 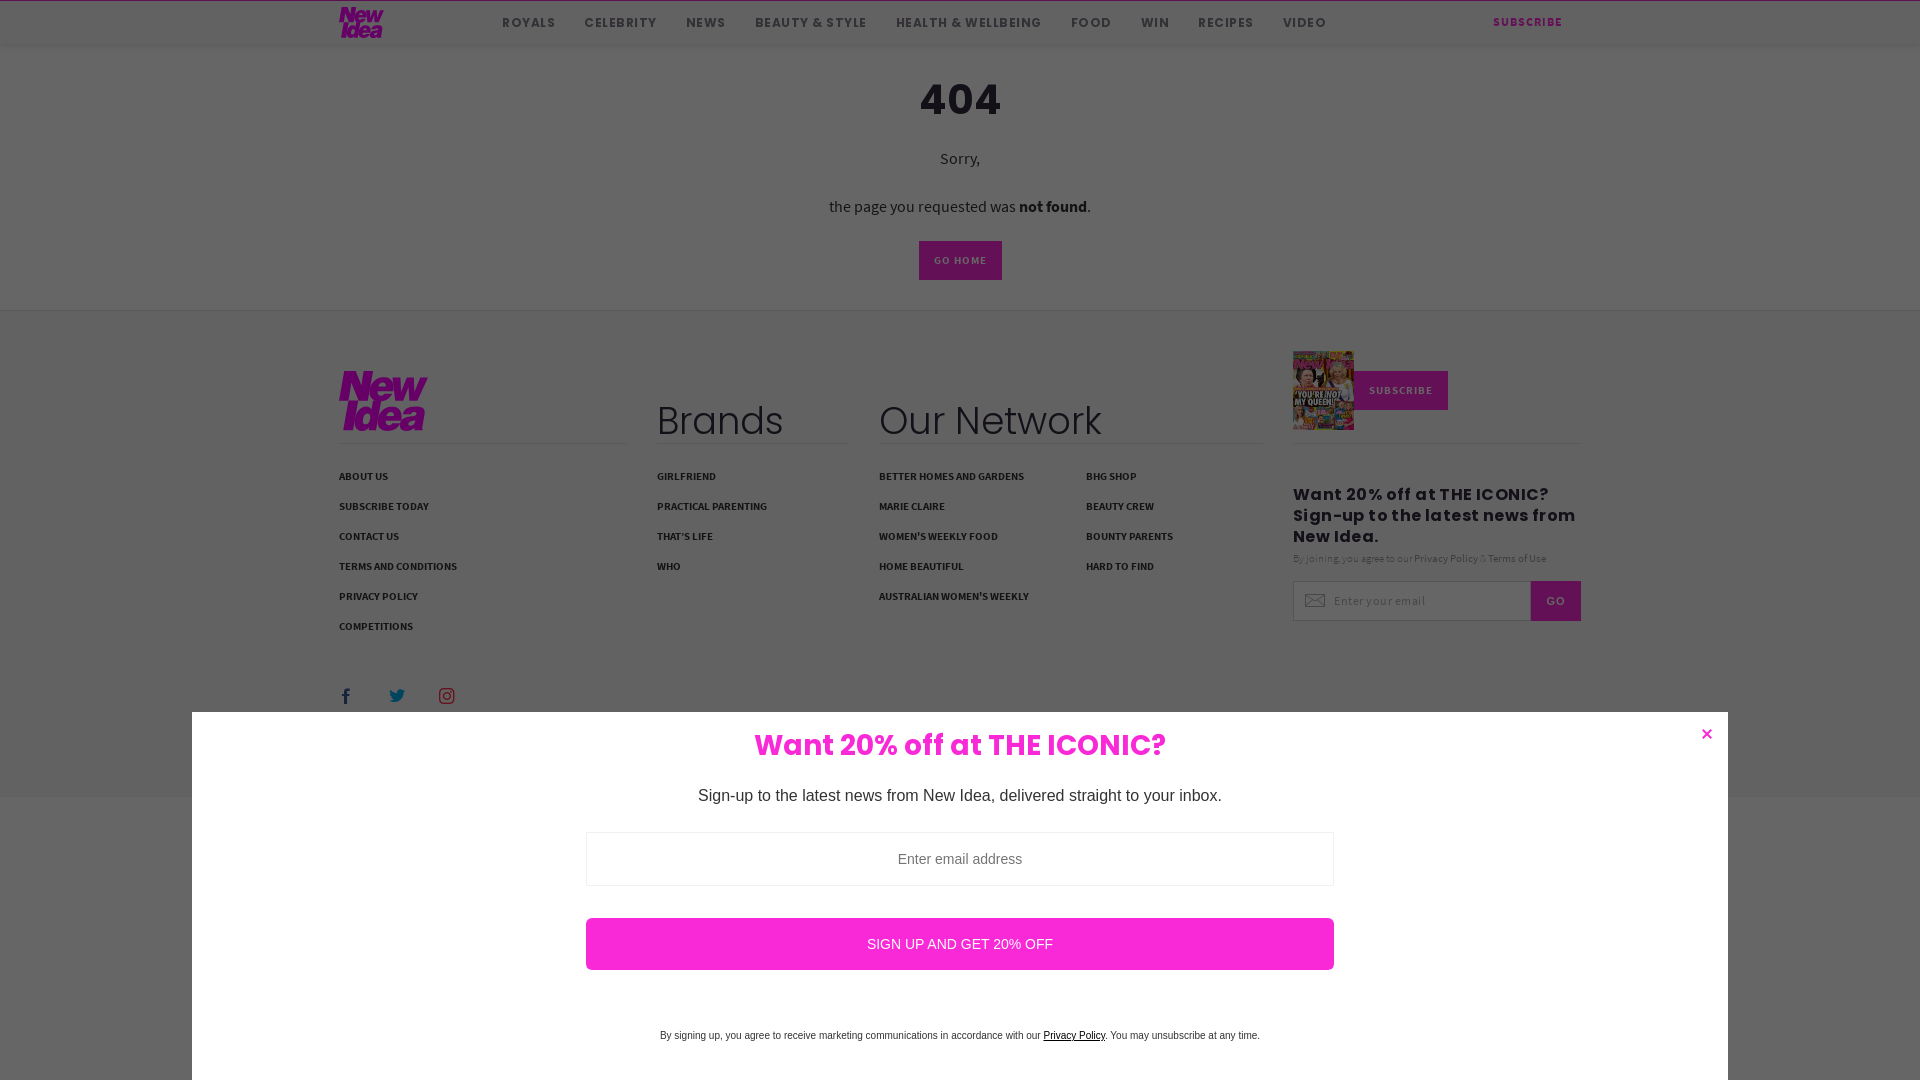 I want to click on TERMS AND CONDITIONS, so click(x=483, y=567).